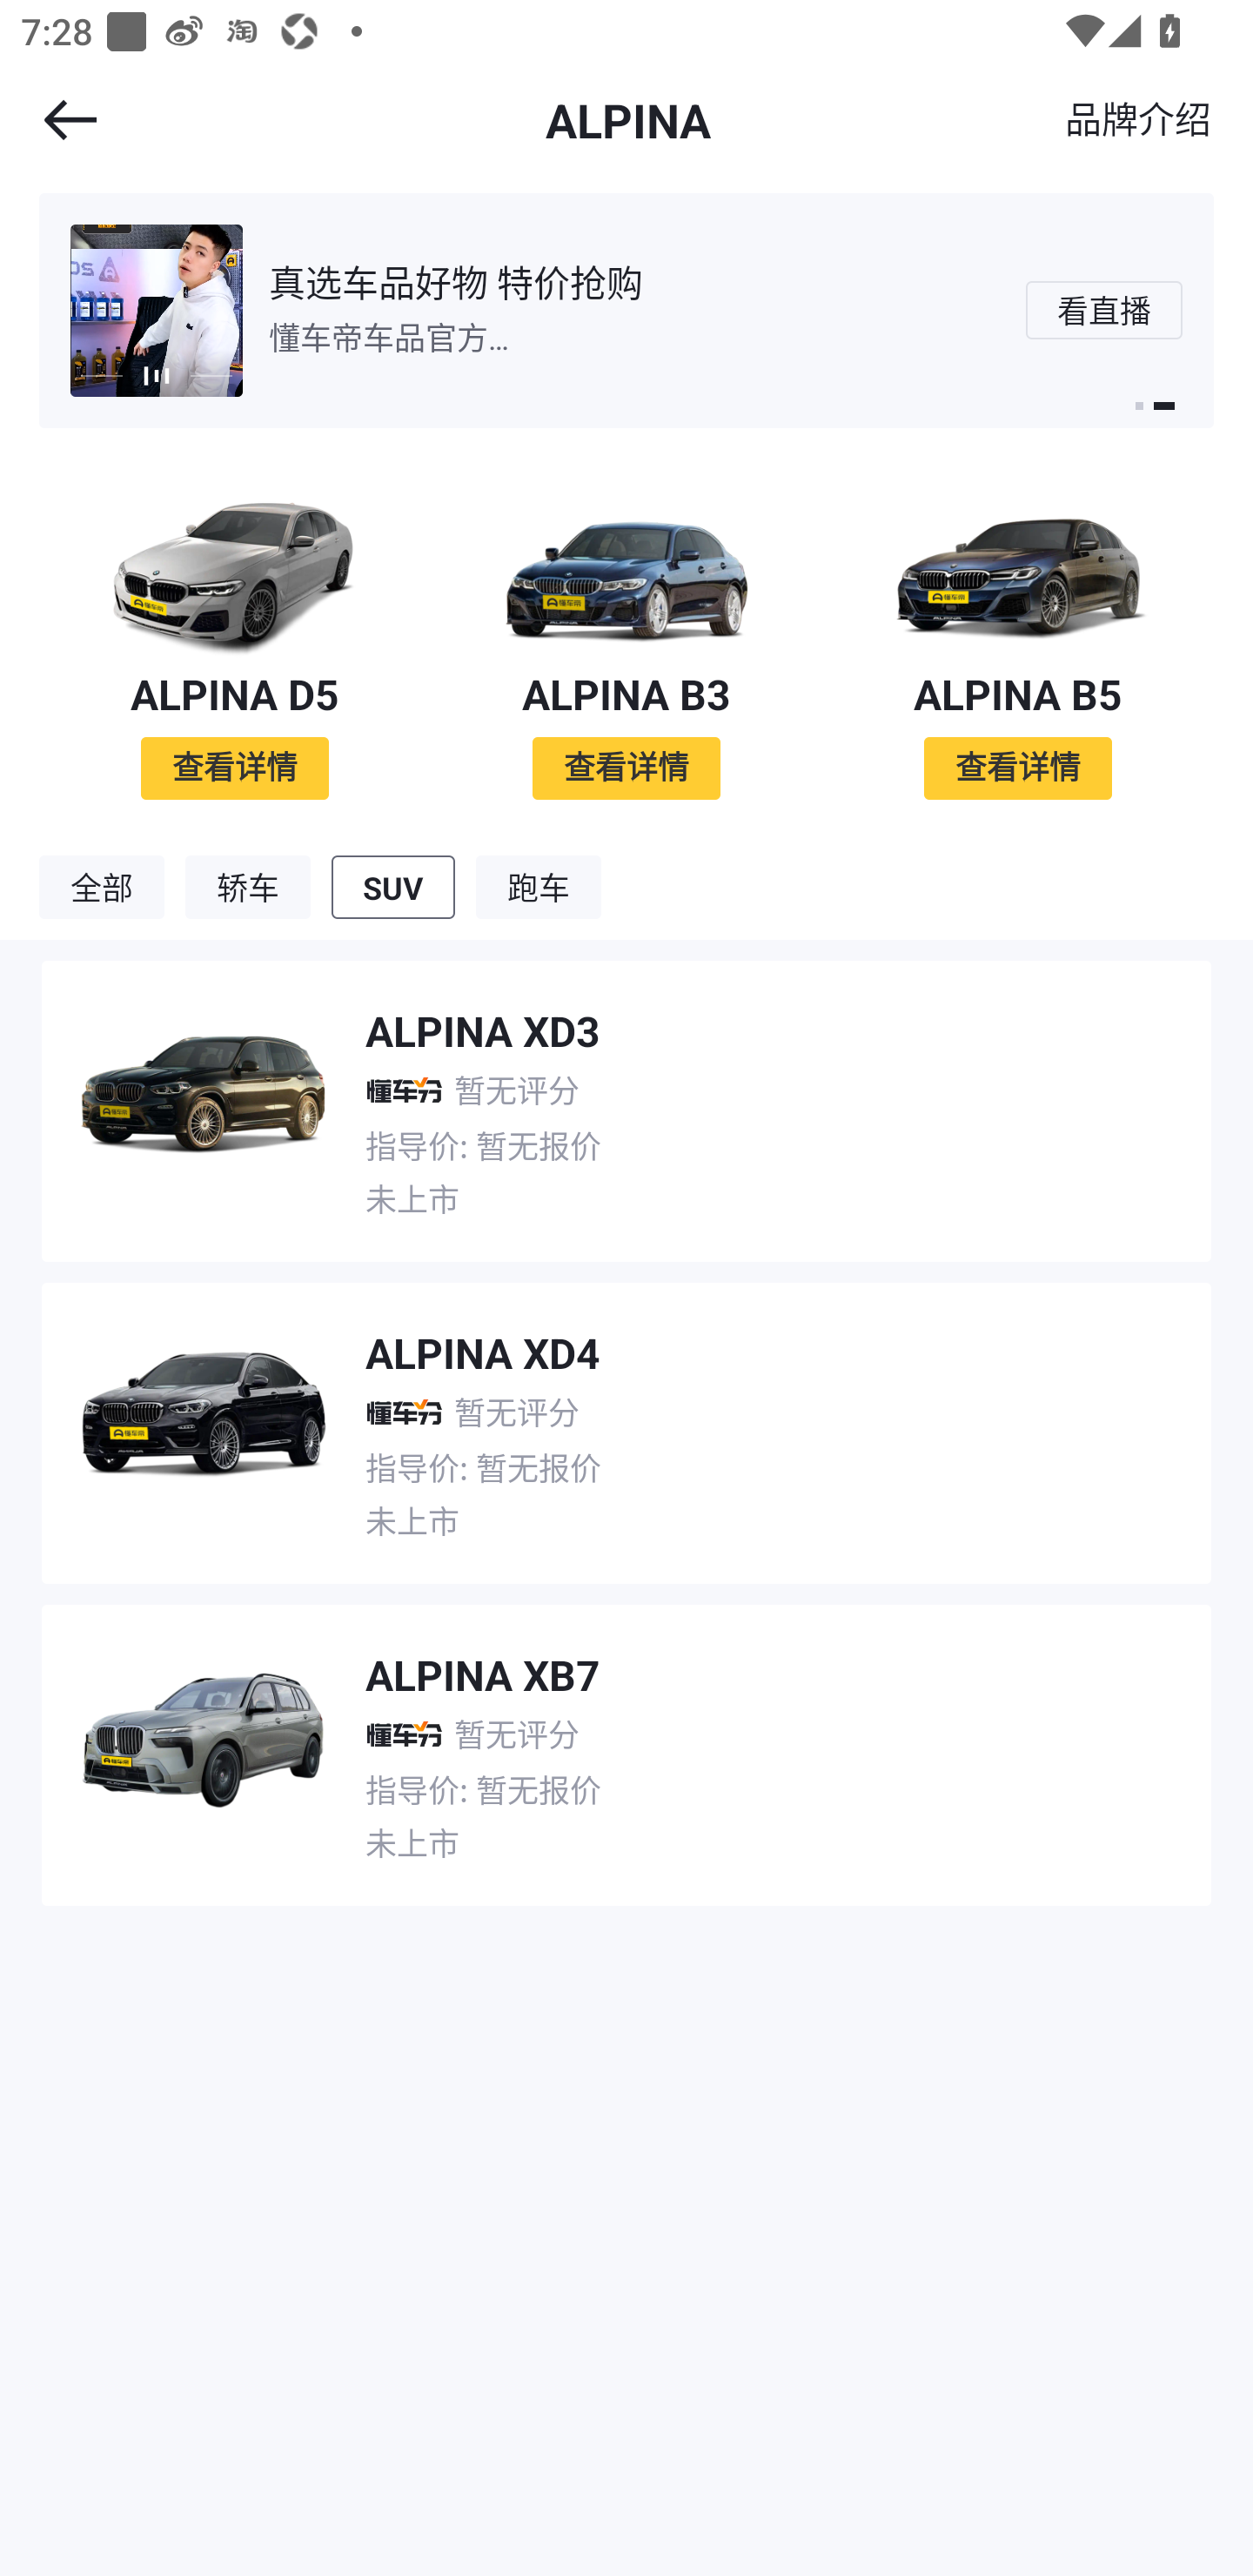  Describe the element at coordinates (1138, 118) in the screenshot. I see `品牌介绍` at that location.